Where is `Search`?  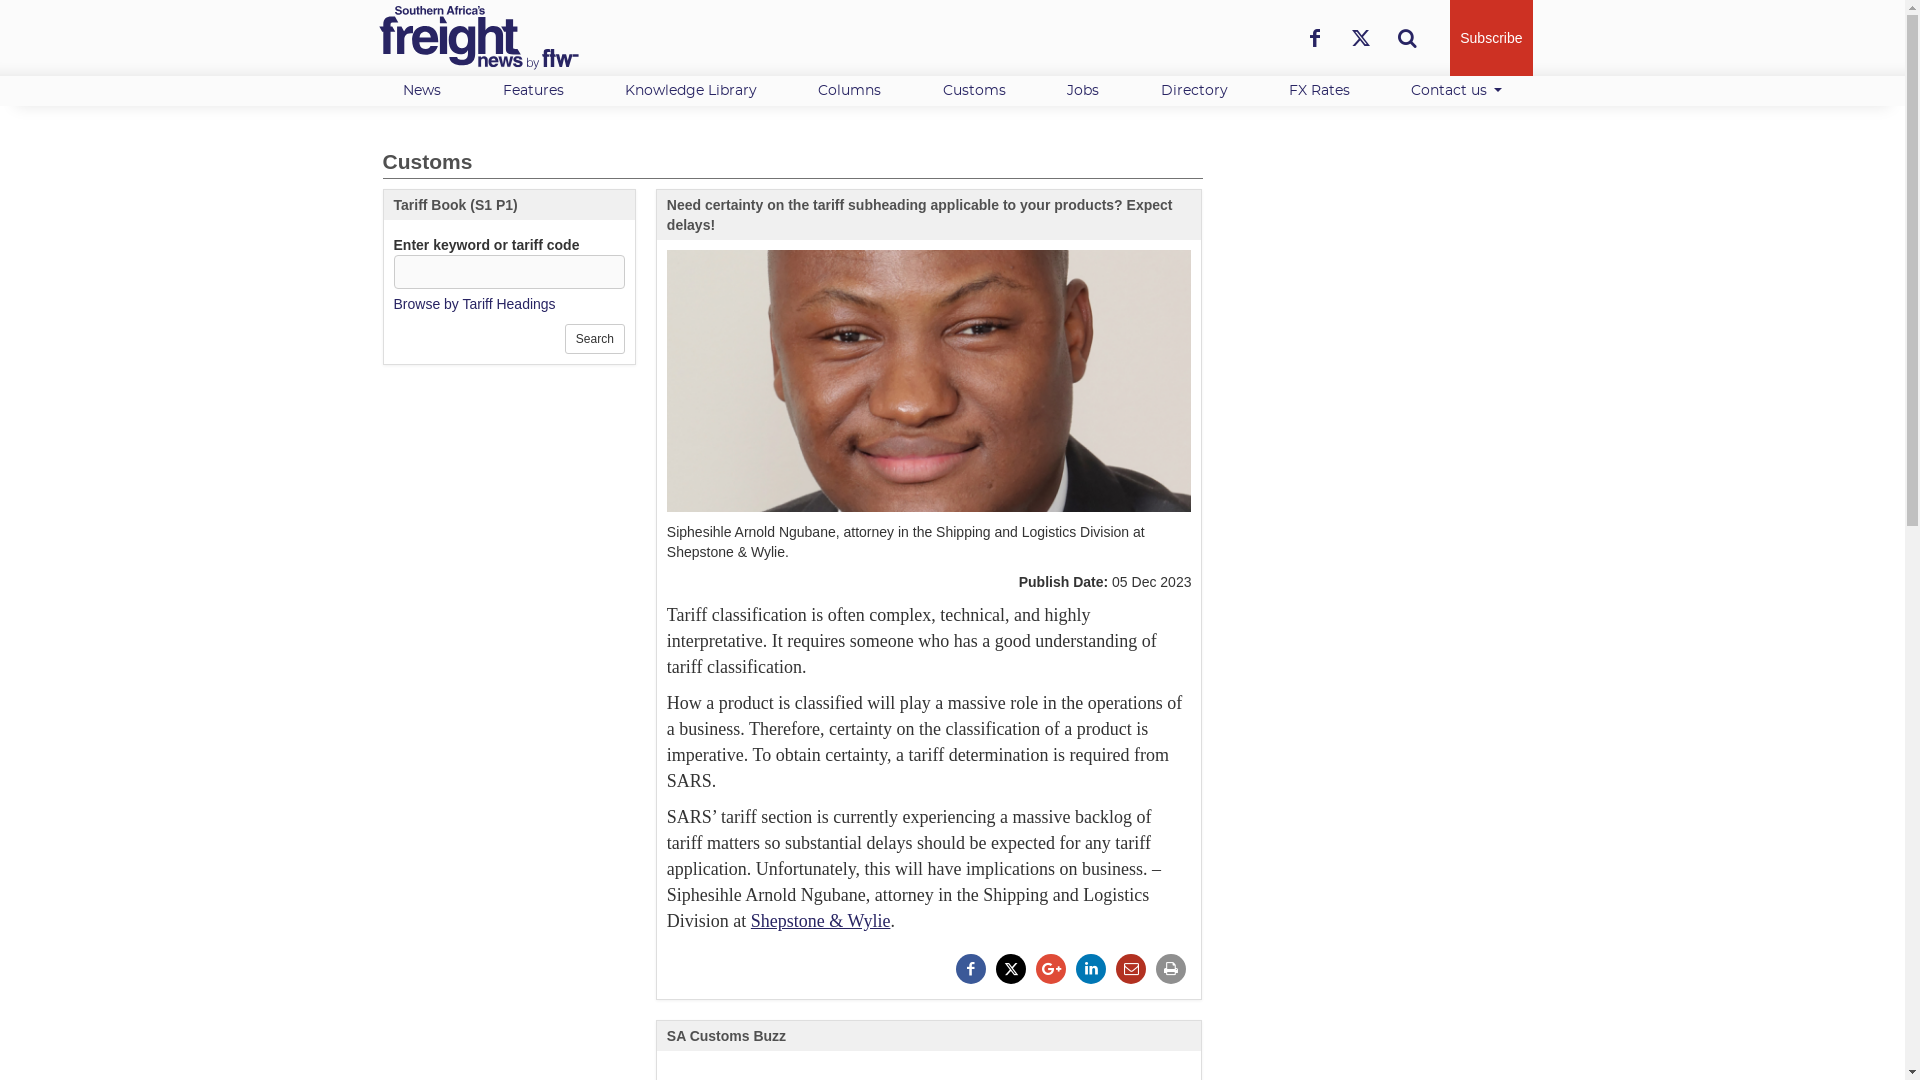
Search is located at coordinates (1406, 38).